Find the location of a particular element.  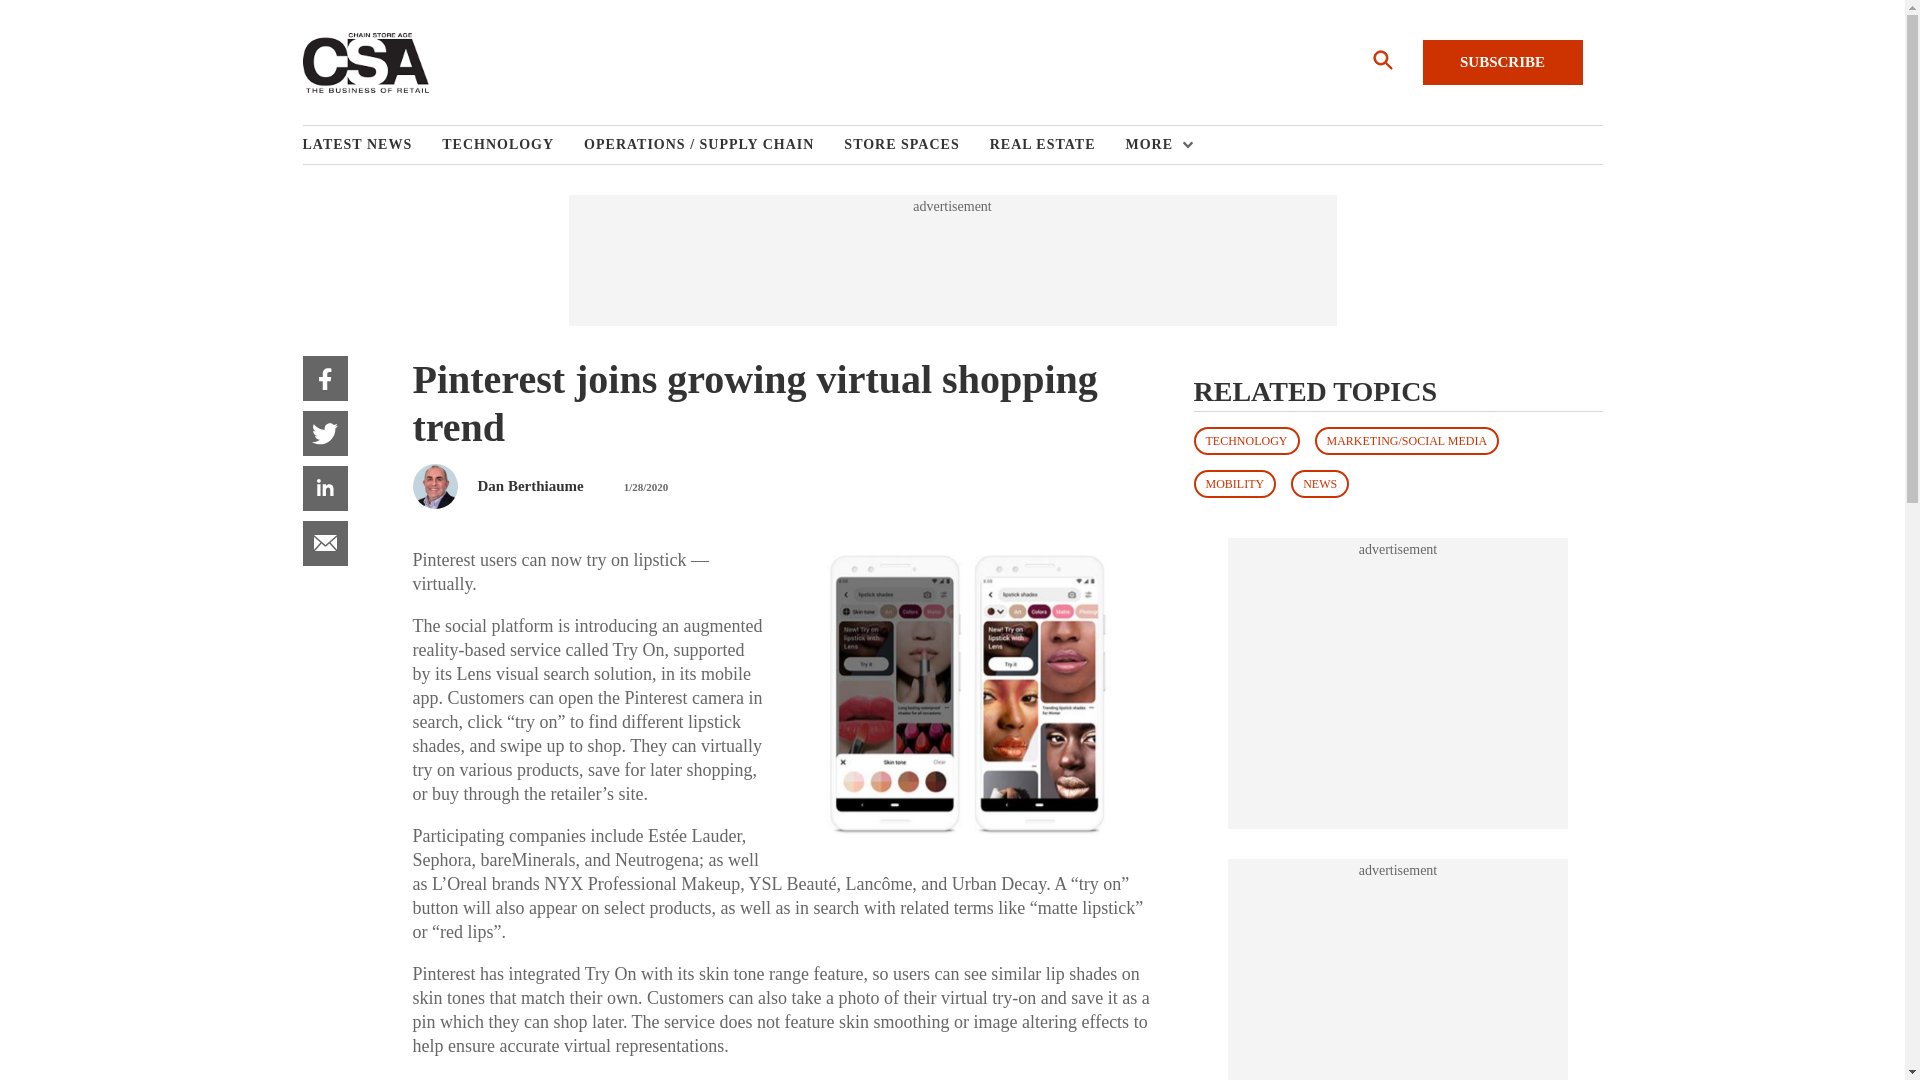

facebook is located at coordinates (324, 378).